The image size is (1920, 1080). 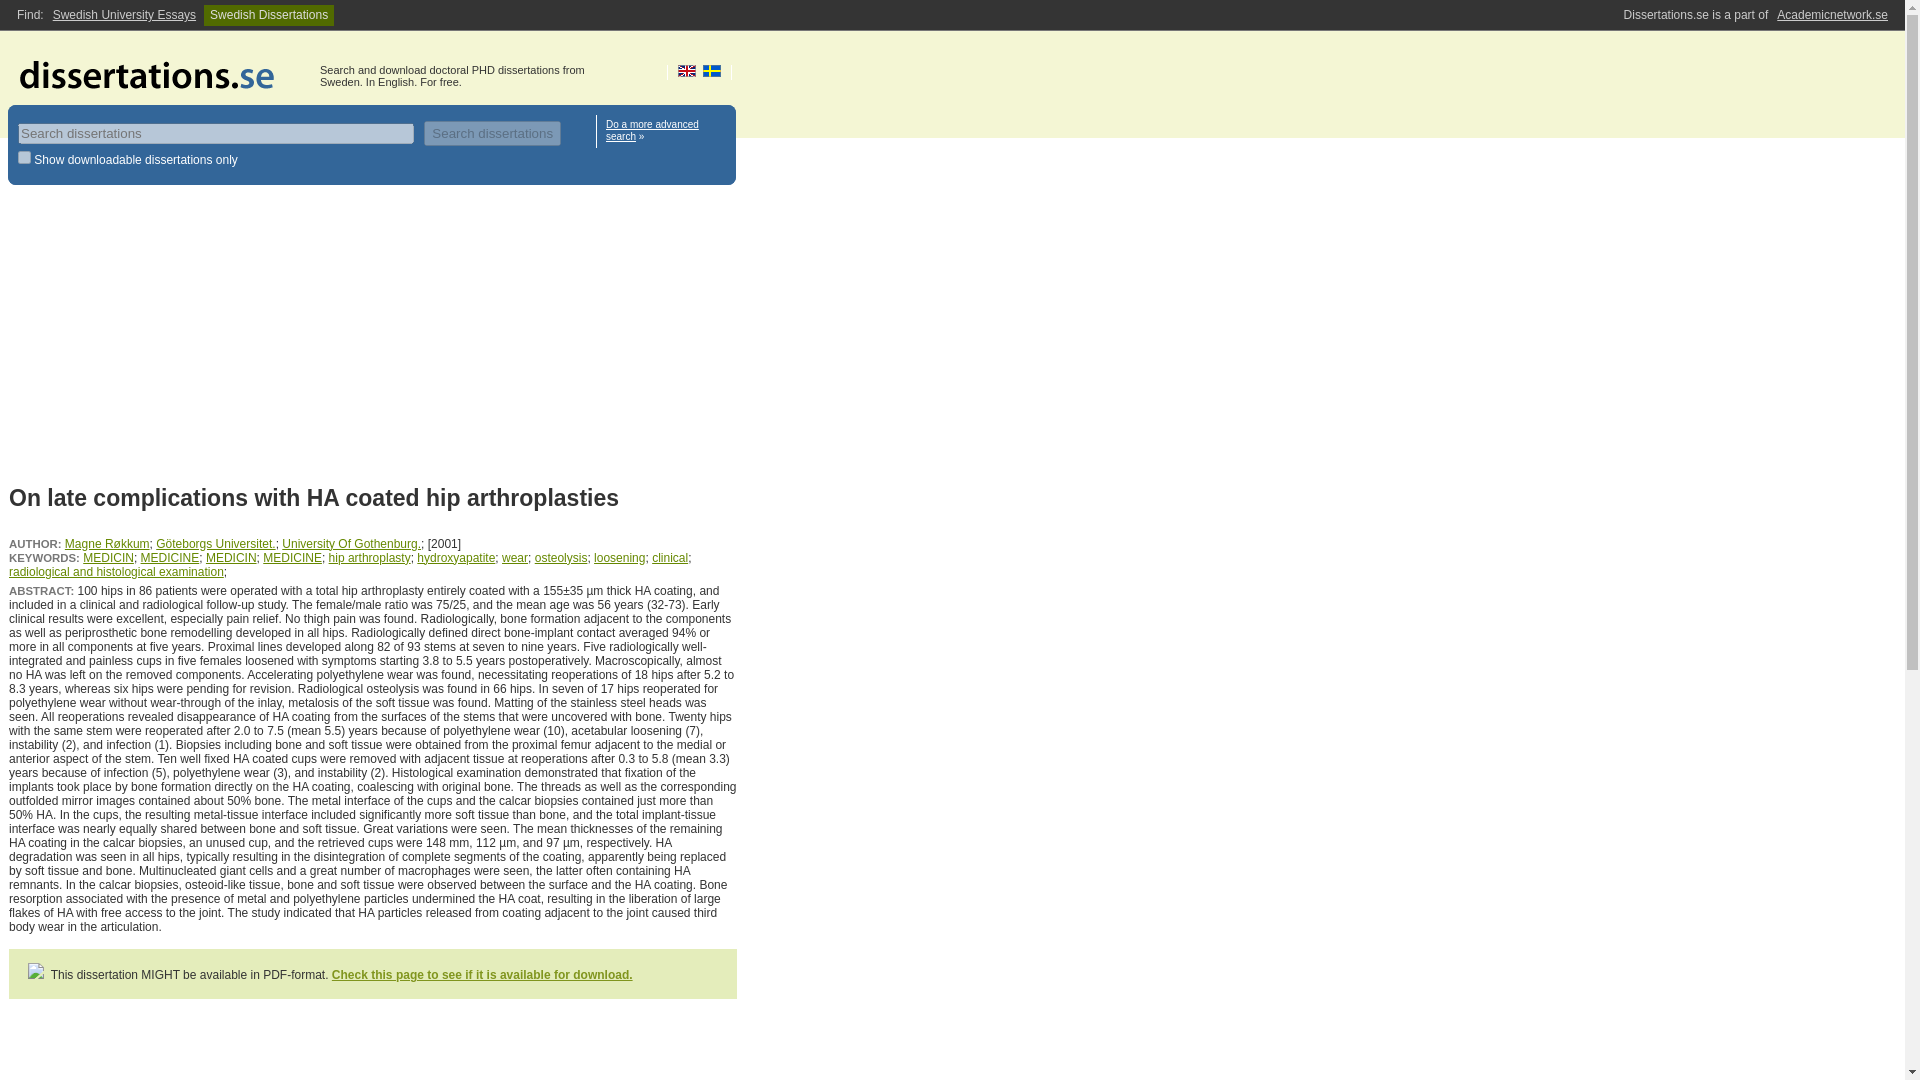 What do you see at coordinates (24, 158) in the screenshot?
I see `y` at bounding box center [24, 158].